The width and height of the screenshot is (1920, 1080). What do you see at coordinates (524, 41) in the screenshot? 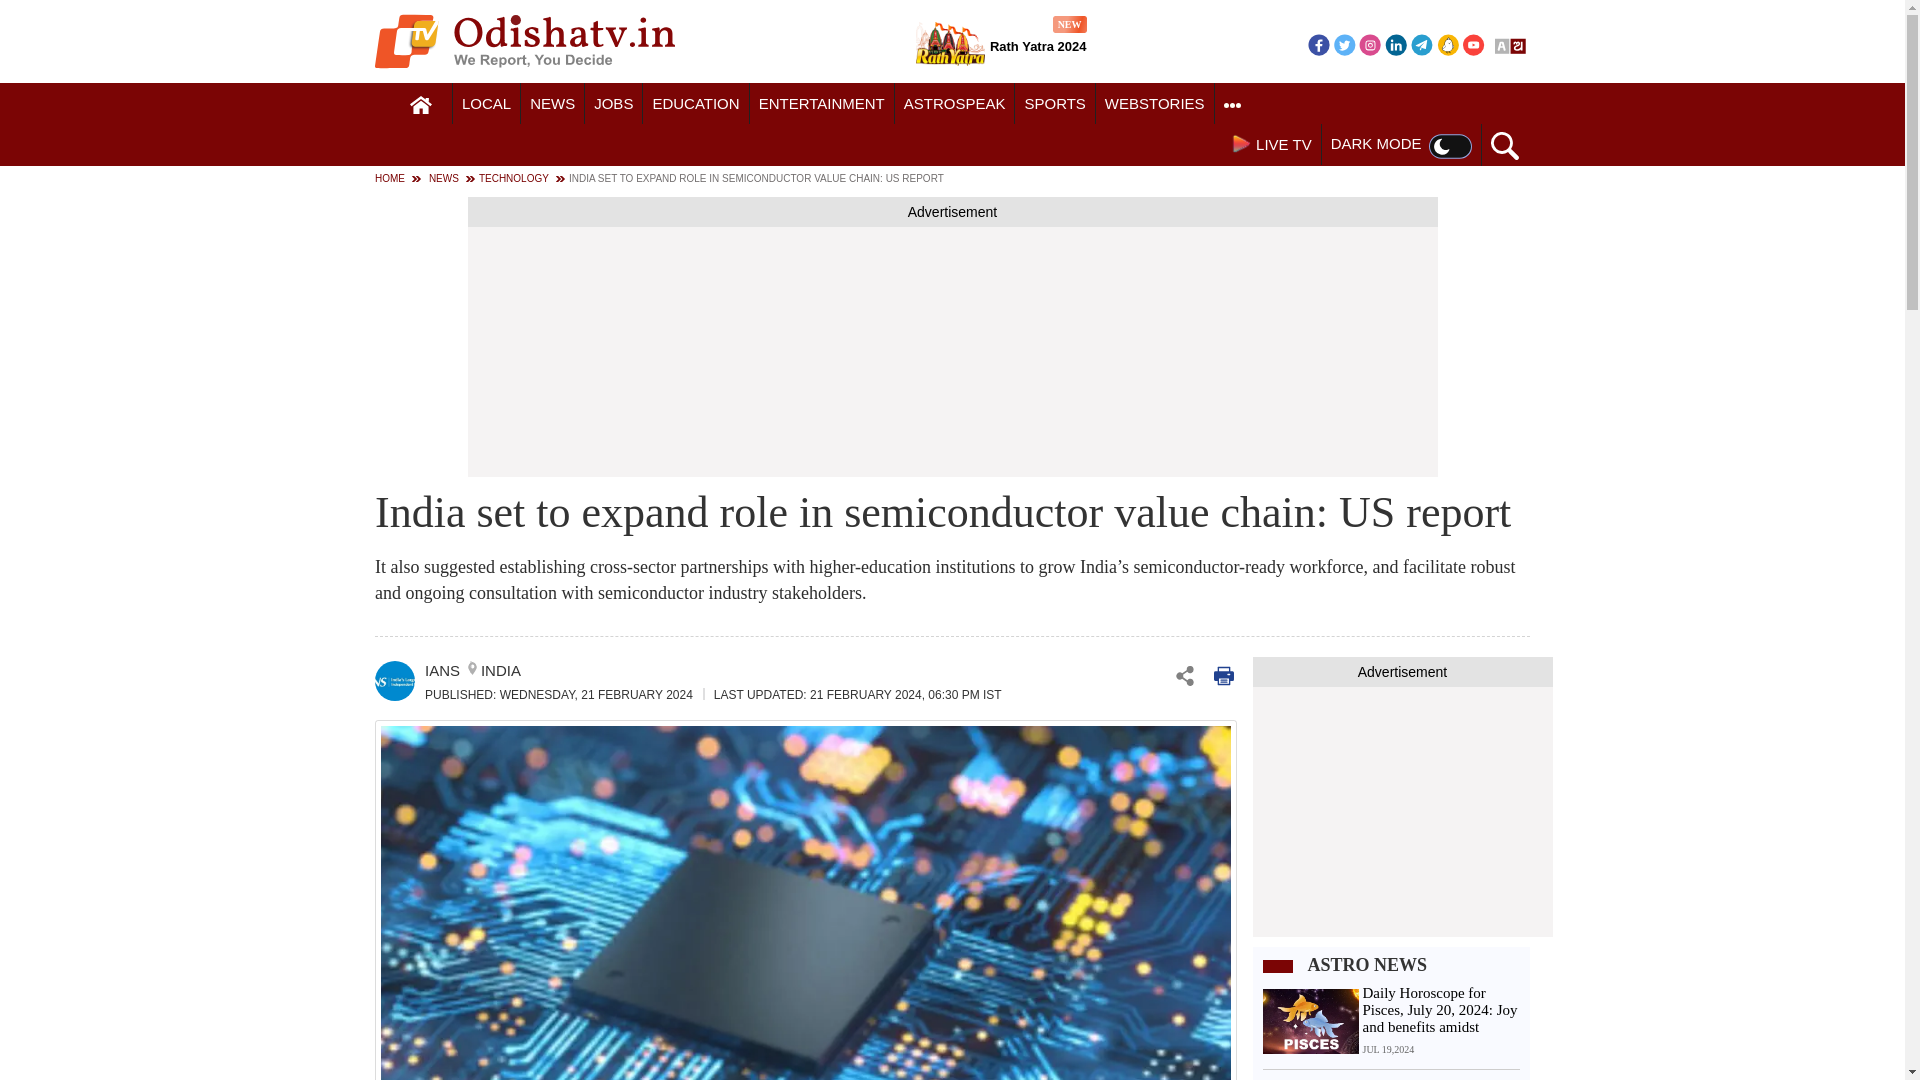
I see `Instagram` at bounding box center [524, 41].